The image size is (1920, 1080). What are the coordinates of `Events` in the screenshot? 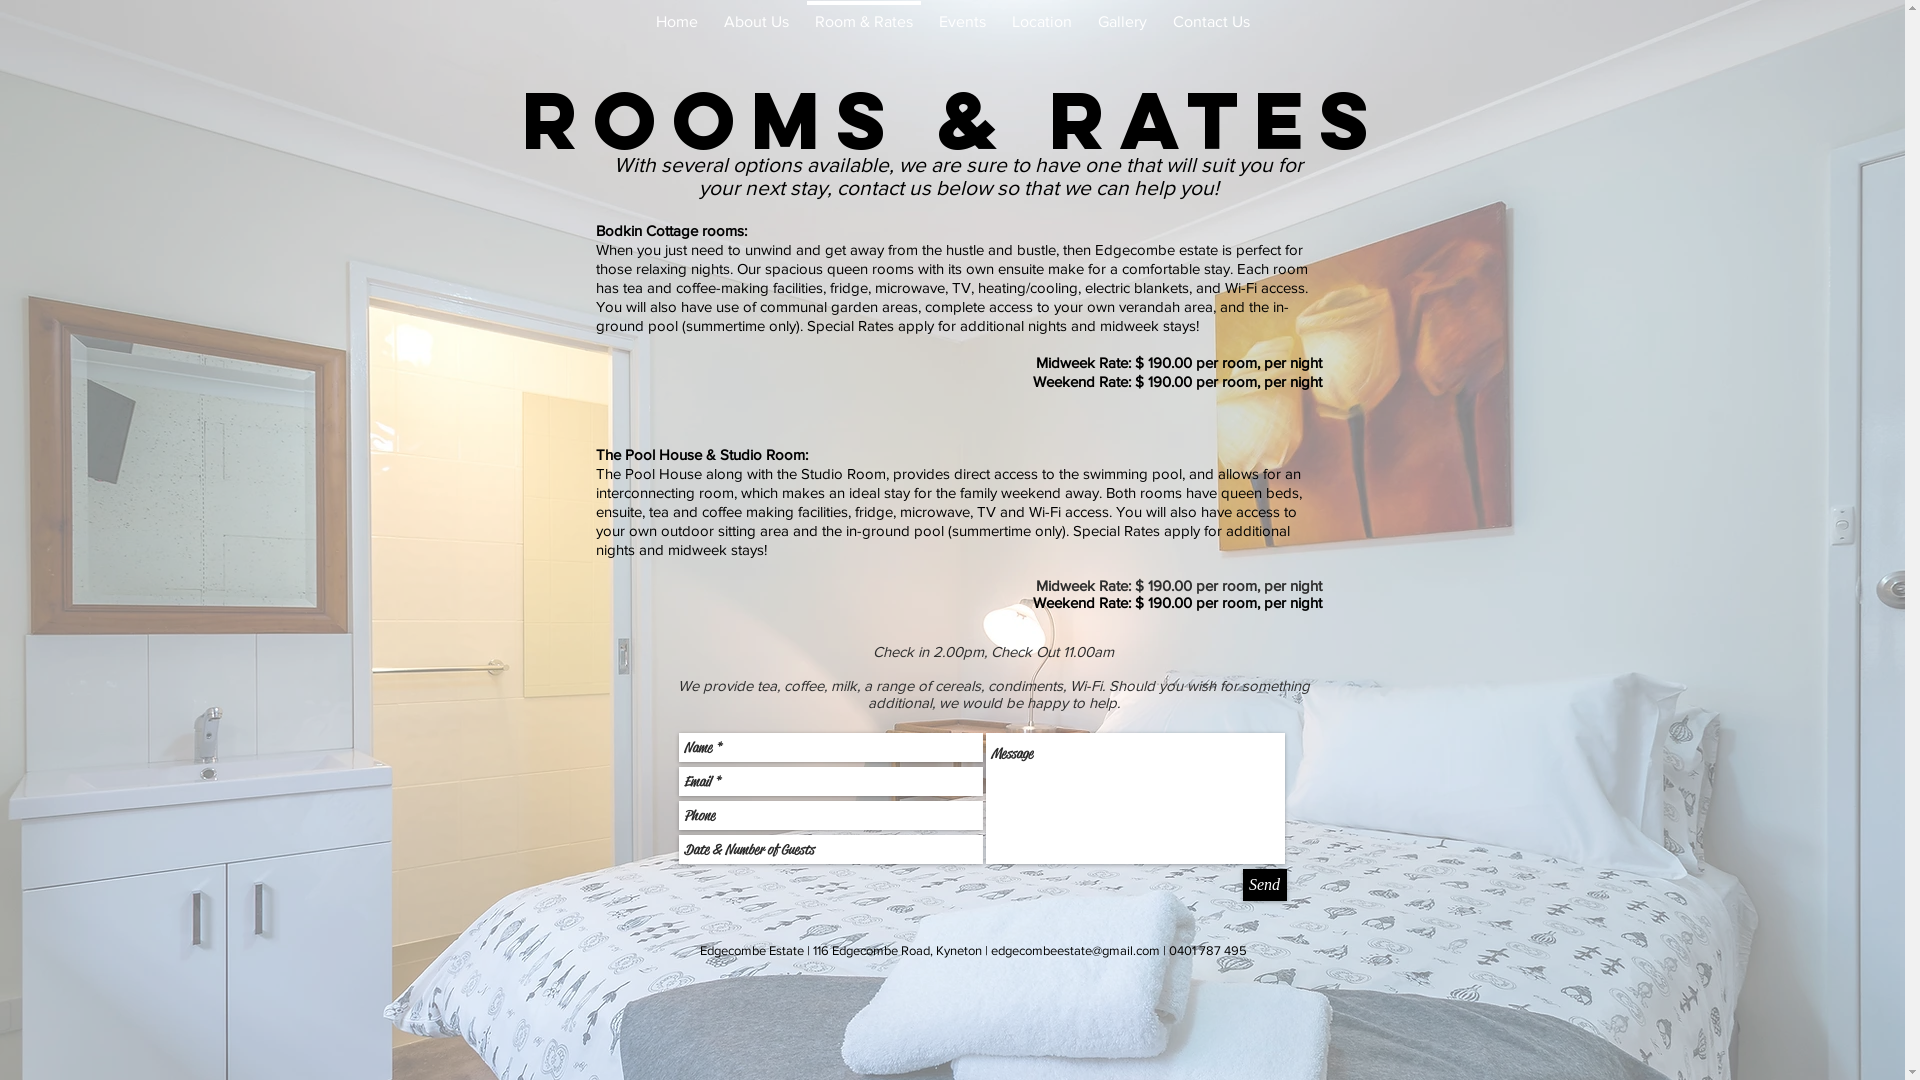 It's located at (962, 13).